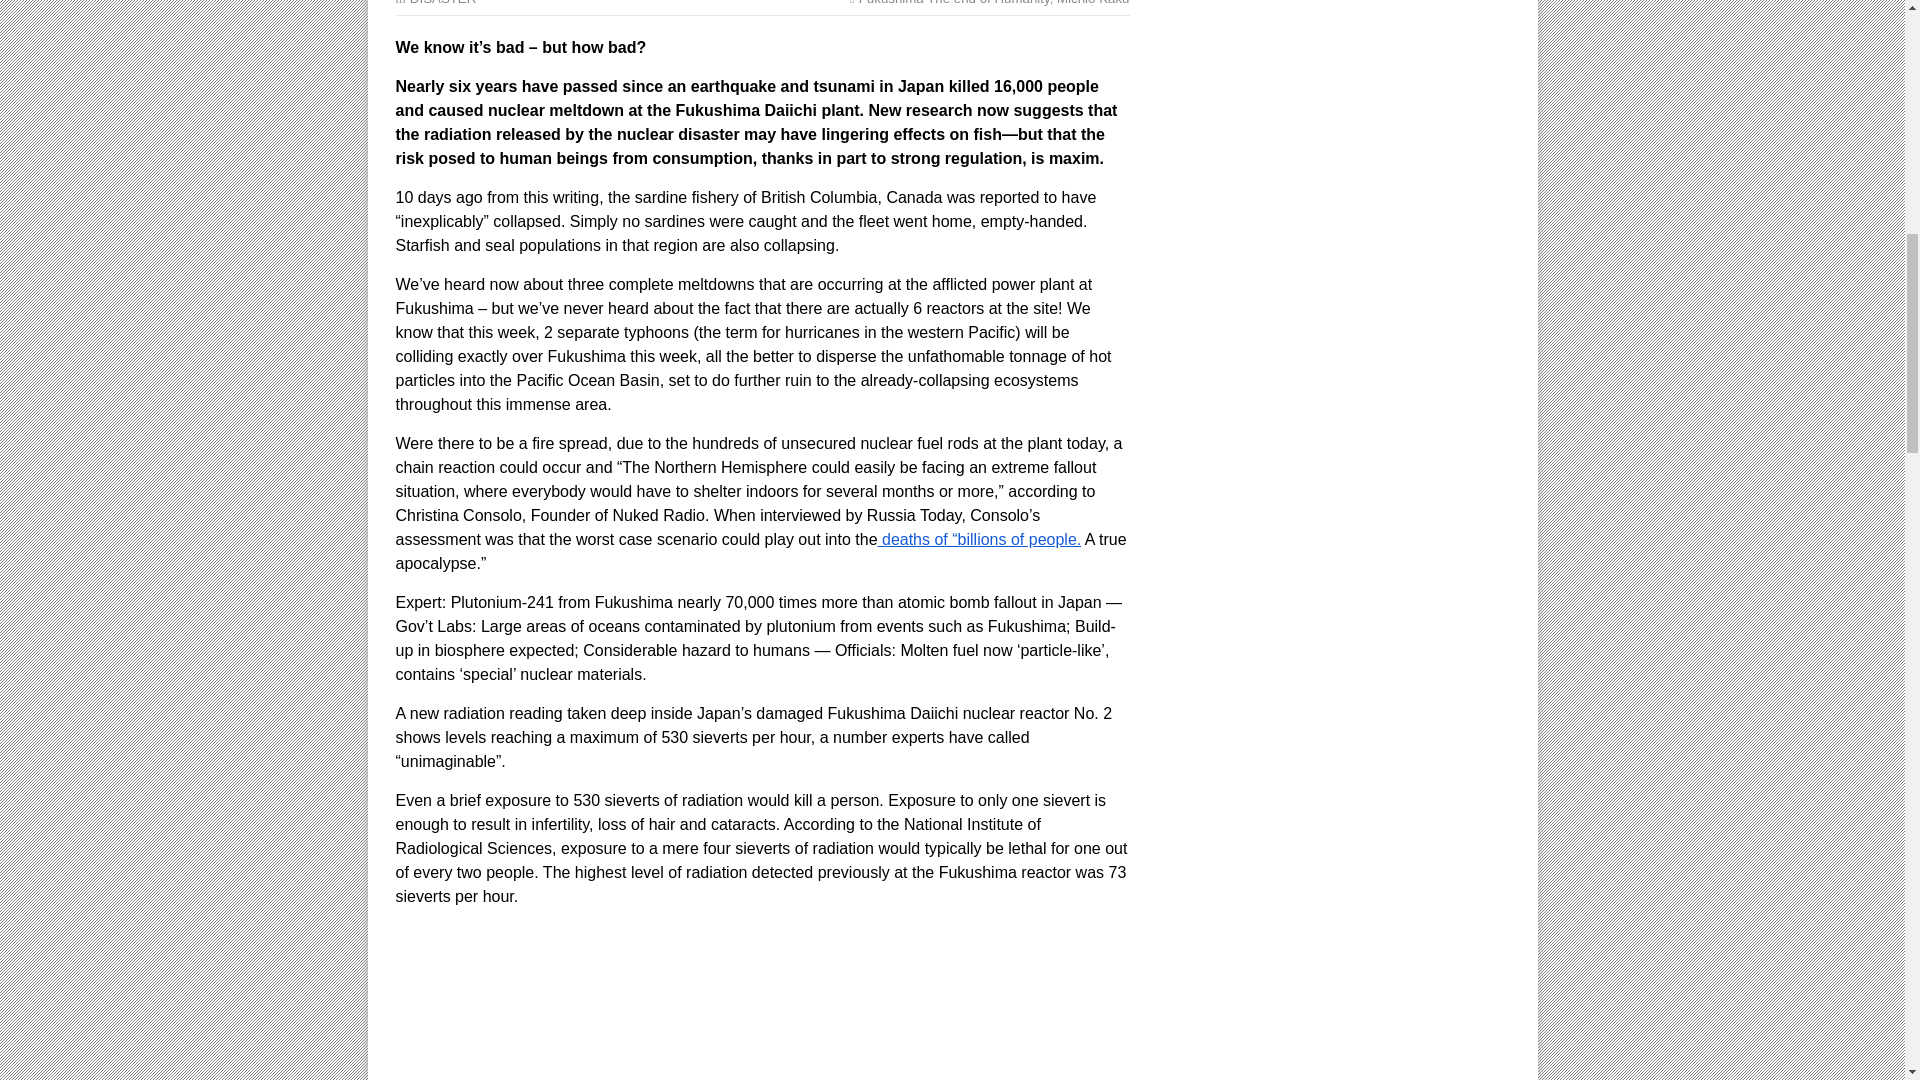 The height and width of the screenshot is (1080, 1920). What do you see at coordinates (1092, 3) in the screenshot?
I see `Michio Kaku` at bounding box center [1092, 3].